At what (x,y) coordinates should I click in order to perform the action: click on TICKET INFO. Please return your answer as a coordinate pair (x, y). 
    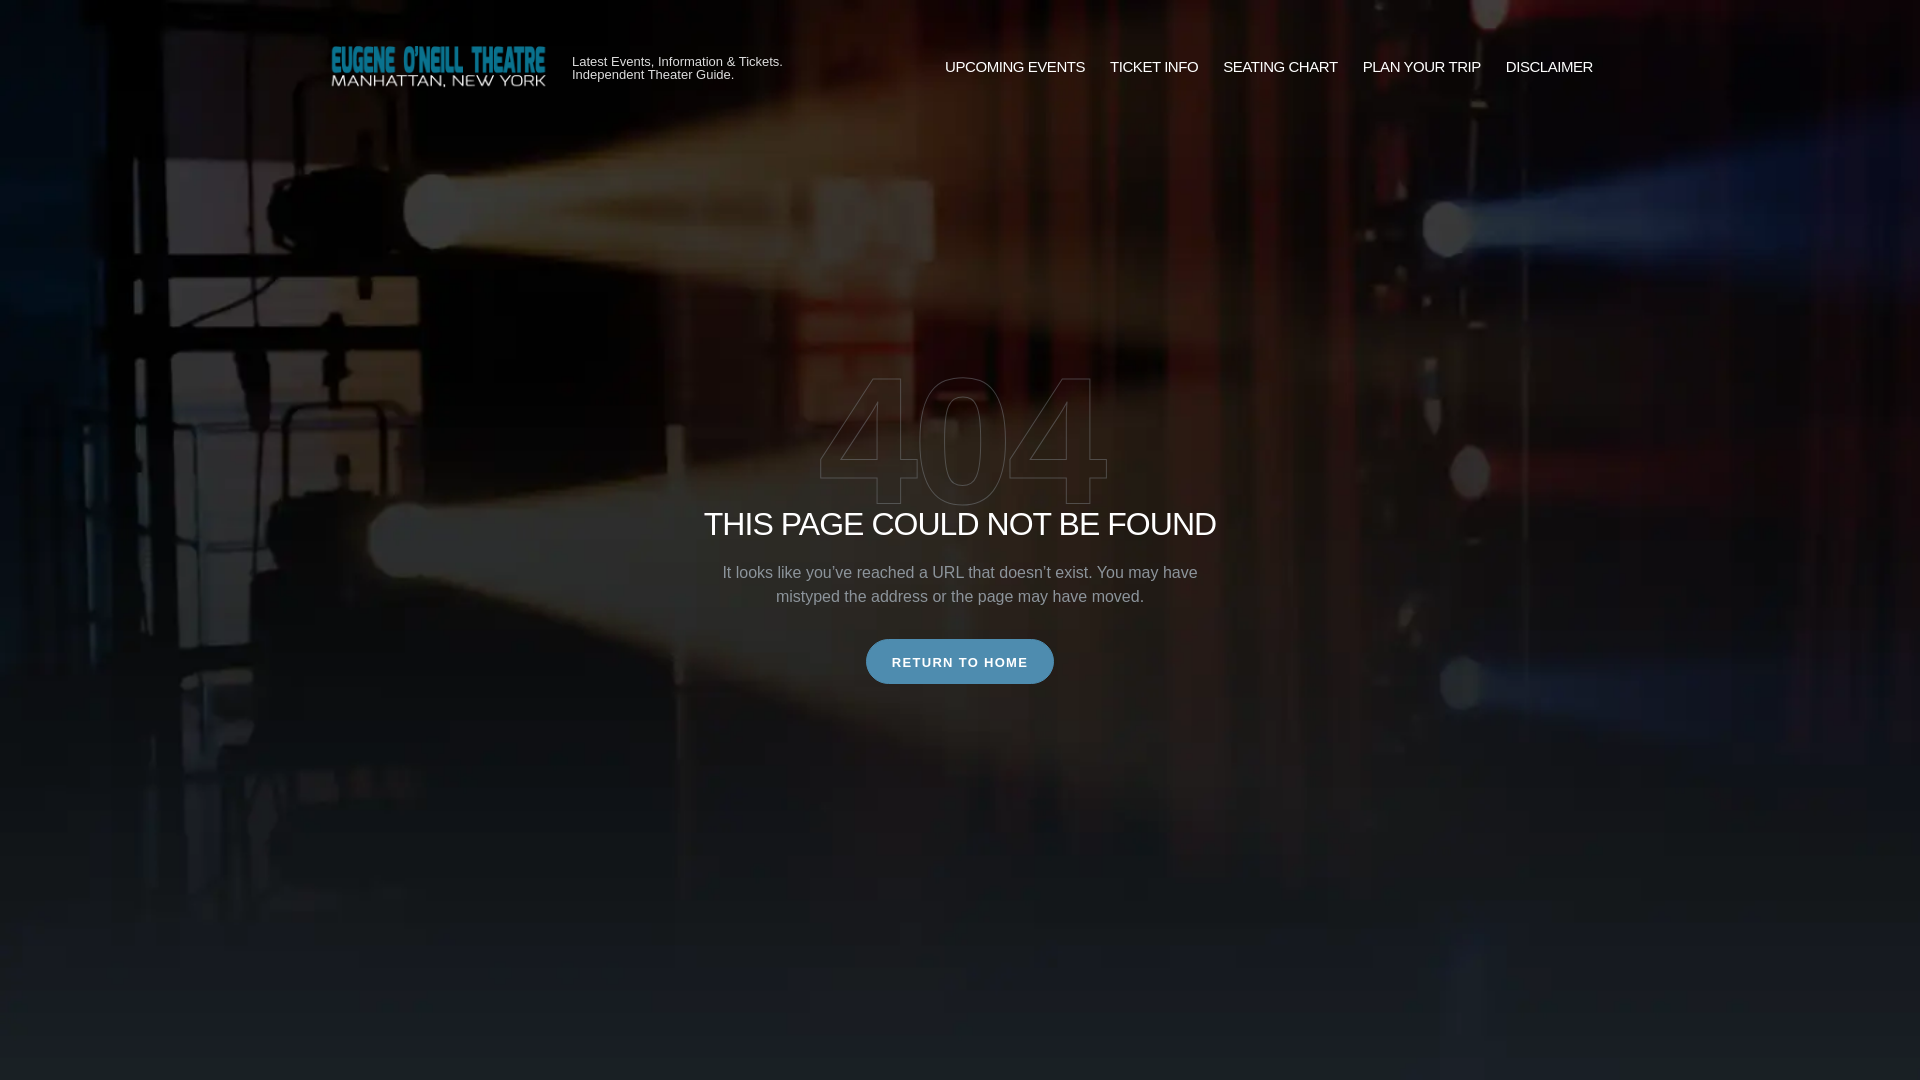
    Looking at the image, I should click on (1154, 67).